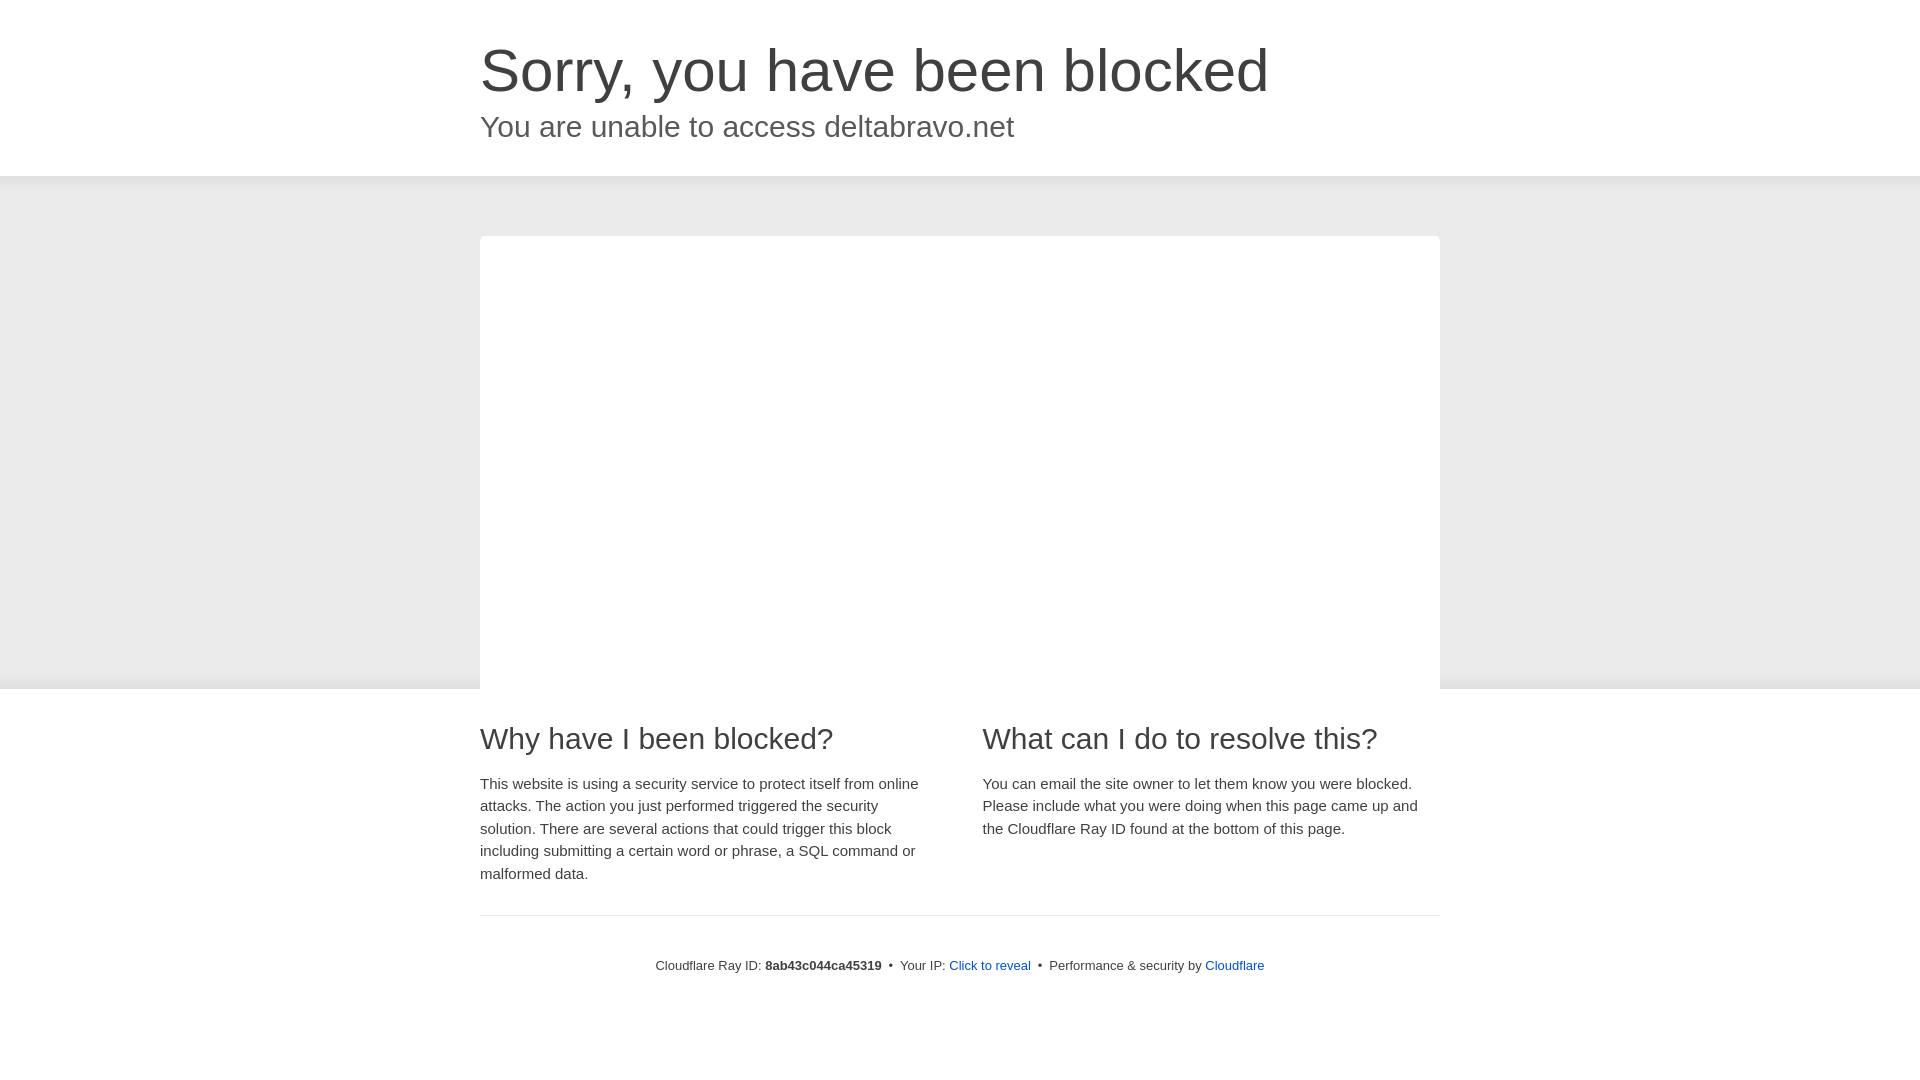  Describe the element at coordinates (990, 966) in the screenshot. I see `Click to reveal` at that location.